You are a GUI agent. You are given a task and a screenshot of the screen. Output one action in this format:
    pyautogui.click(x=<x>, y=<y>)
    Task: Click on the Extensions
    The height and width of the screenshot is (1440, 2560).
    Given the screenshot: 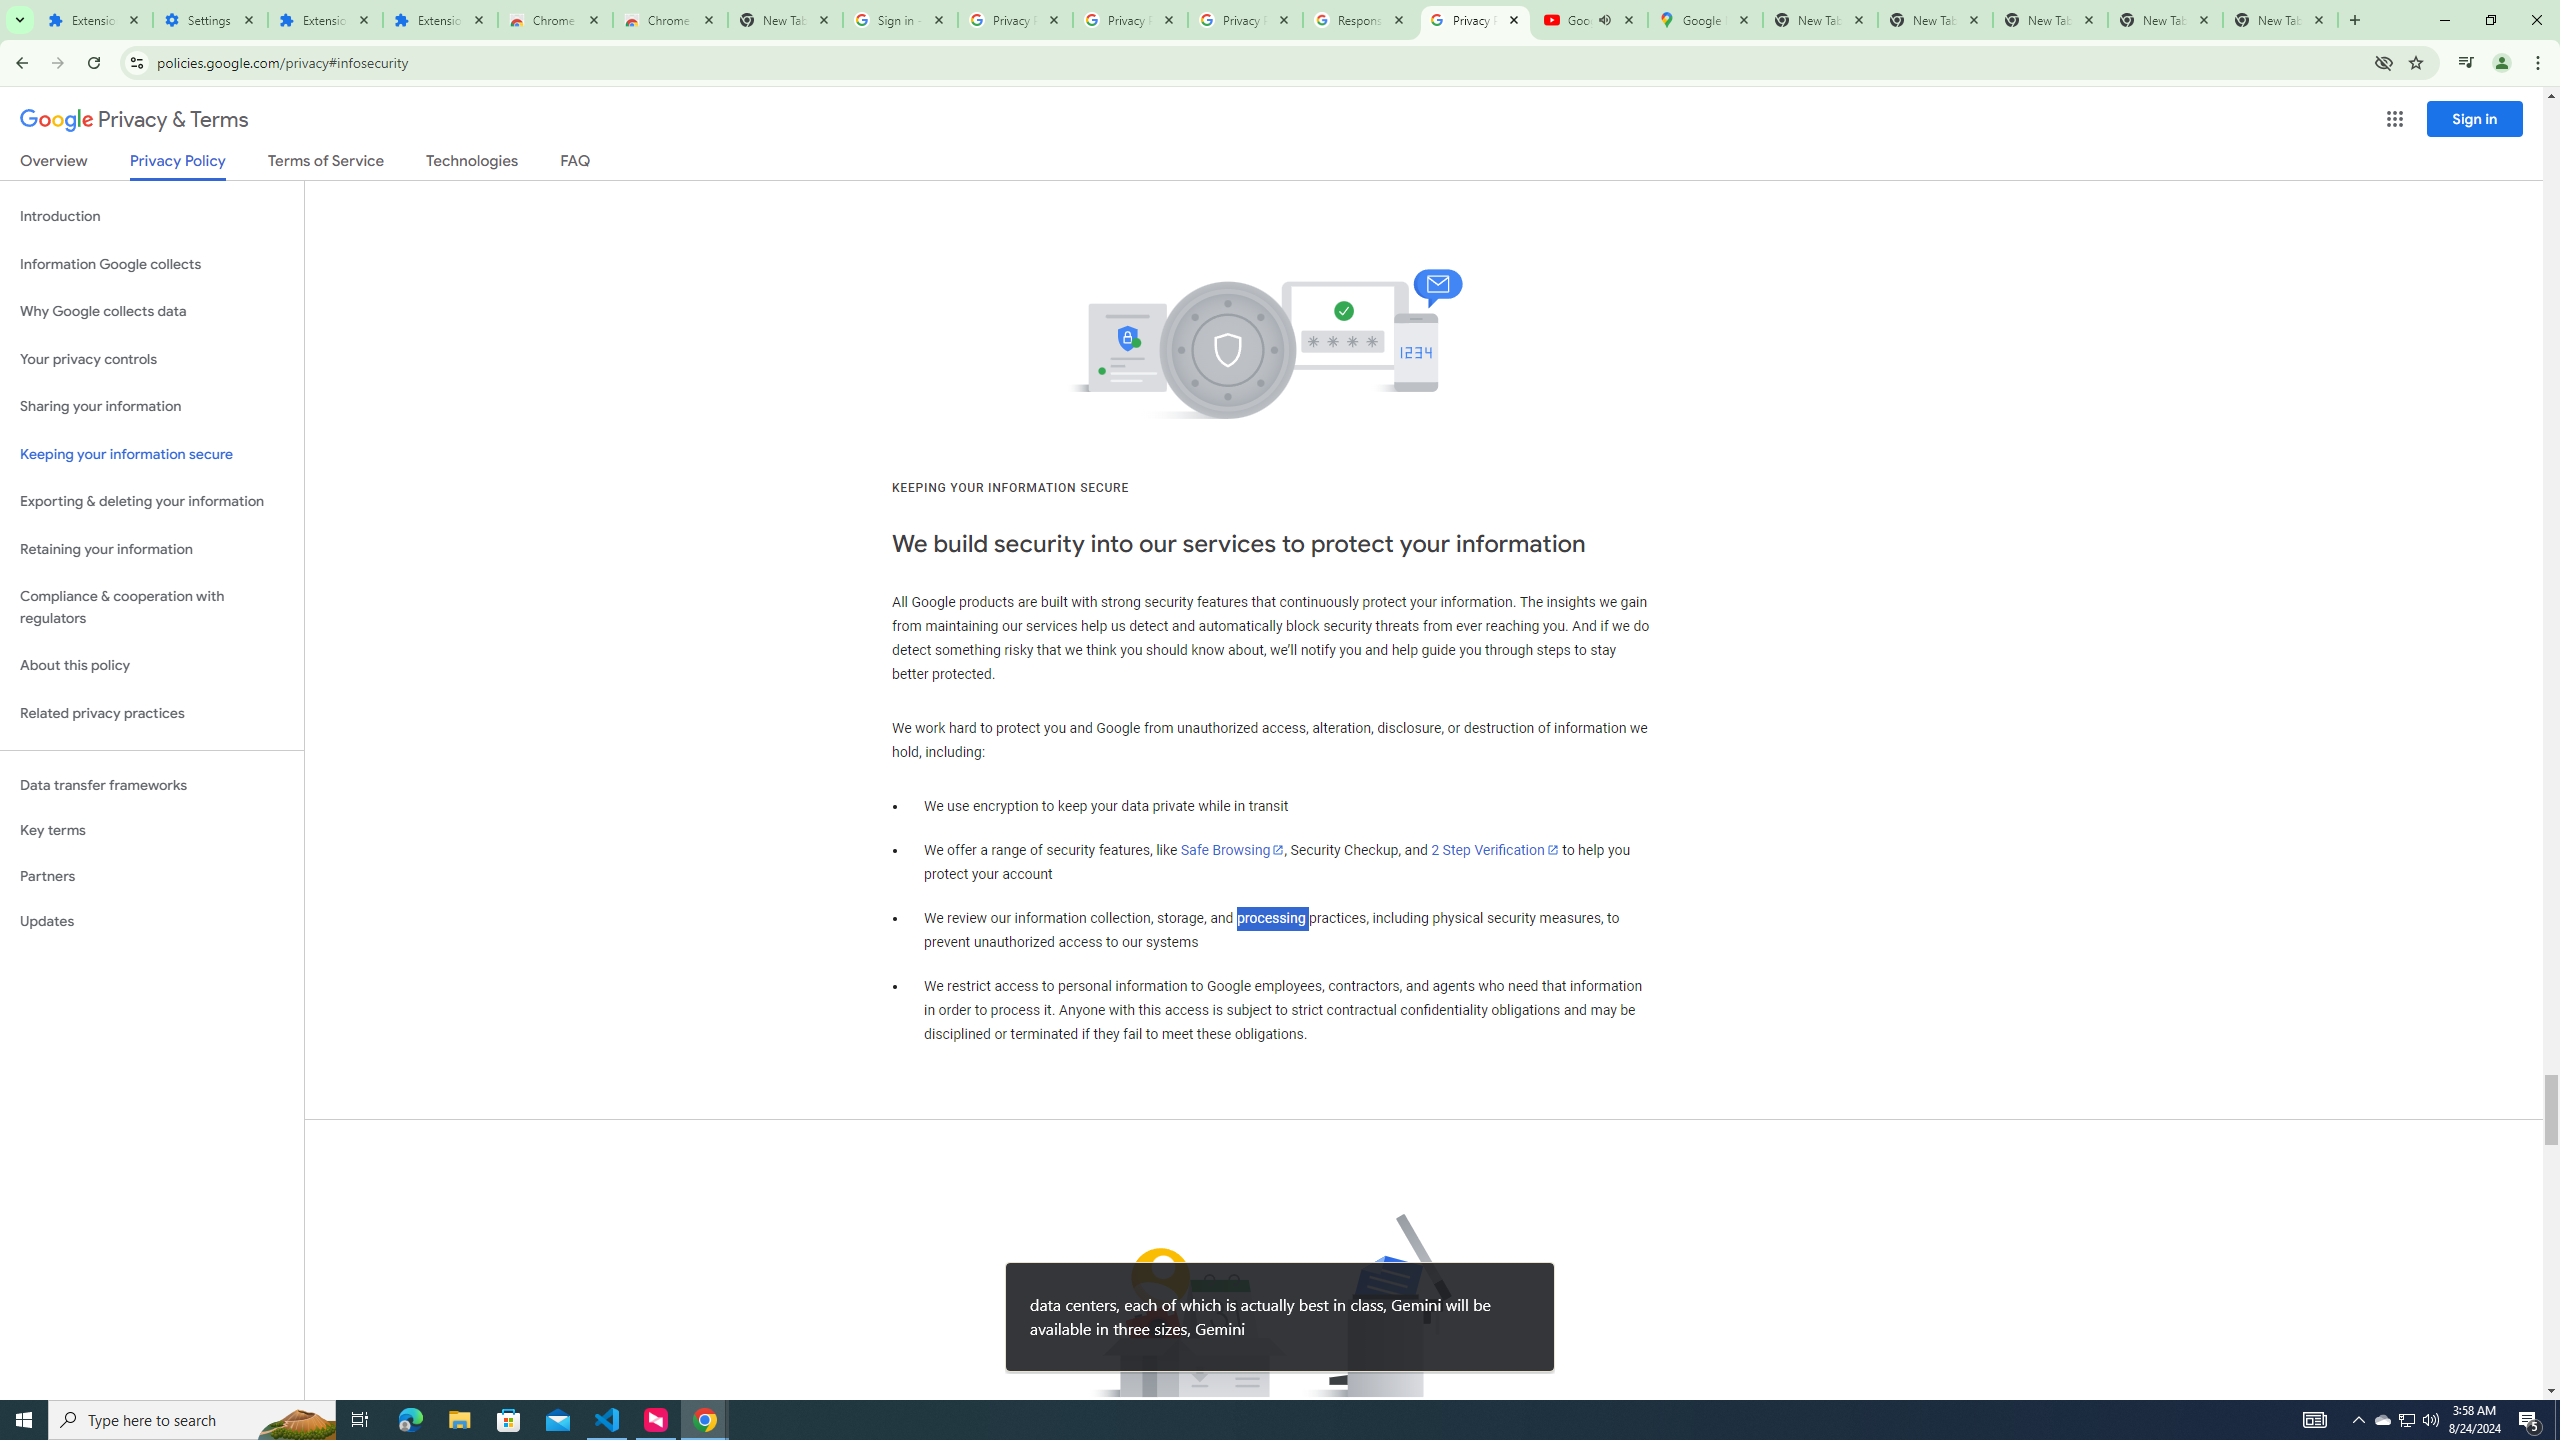 What is the action you would take?
    pyautogui.click(x=94, y=20)
    